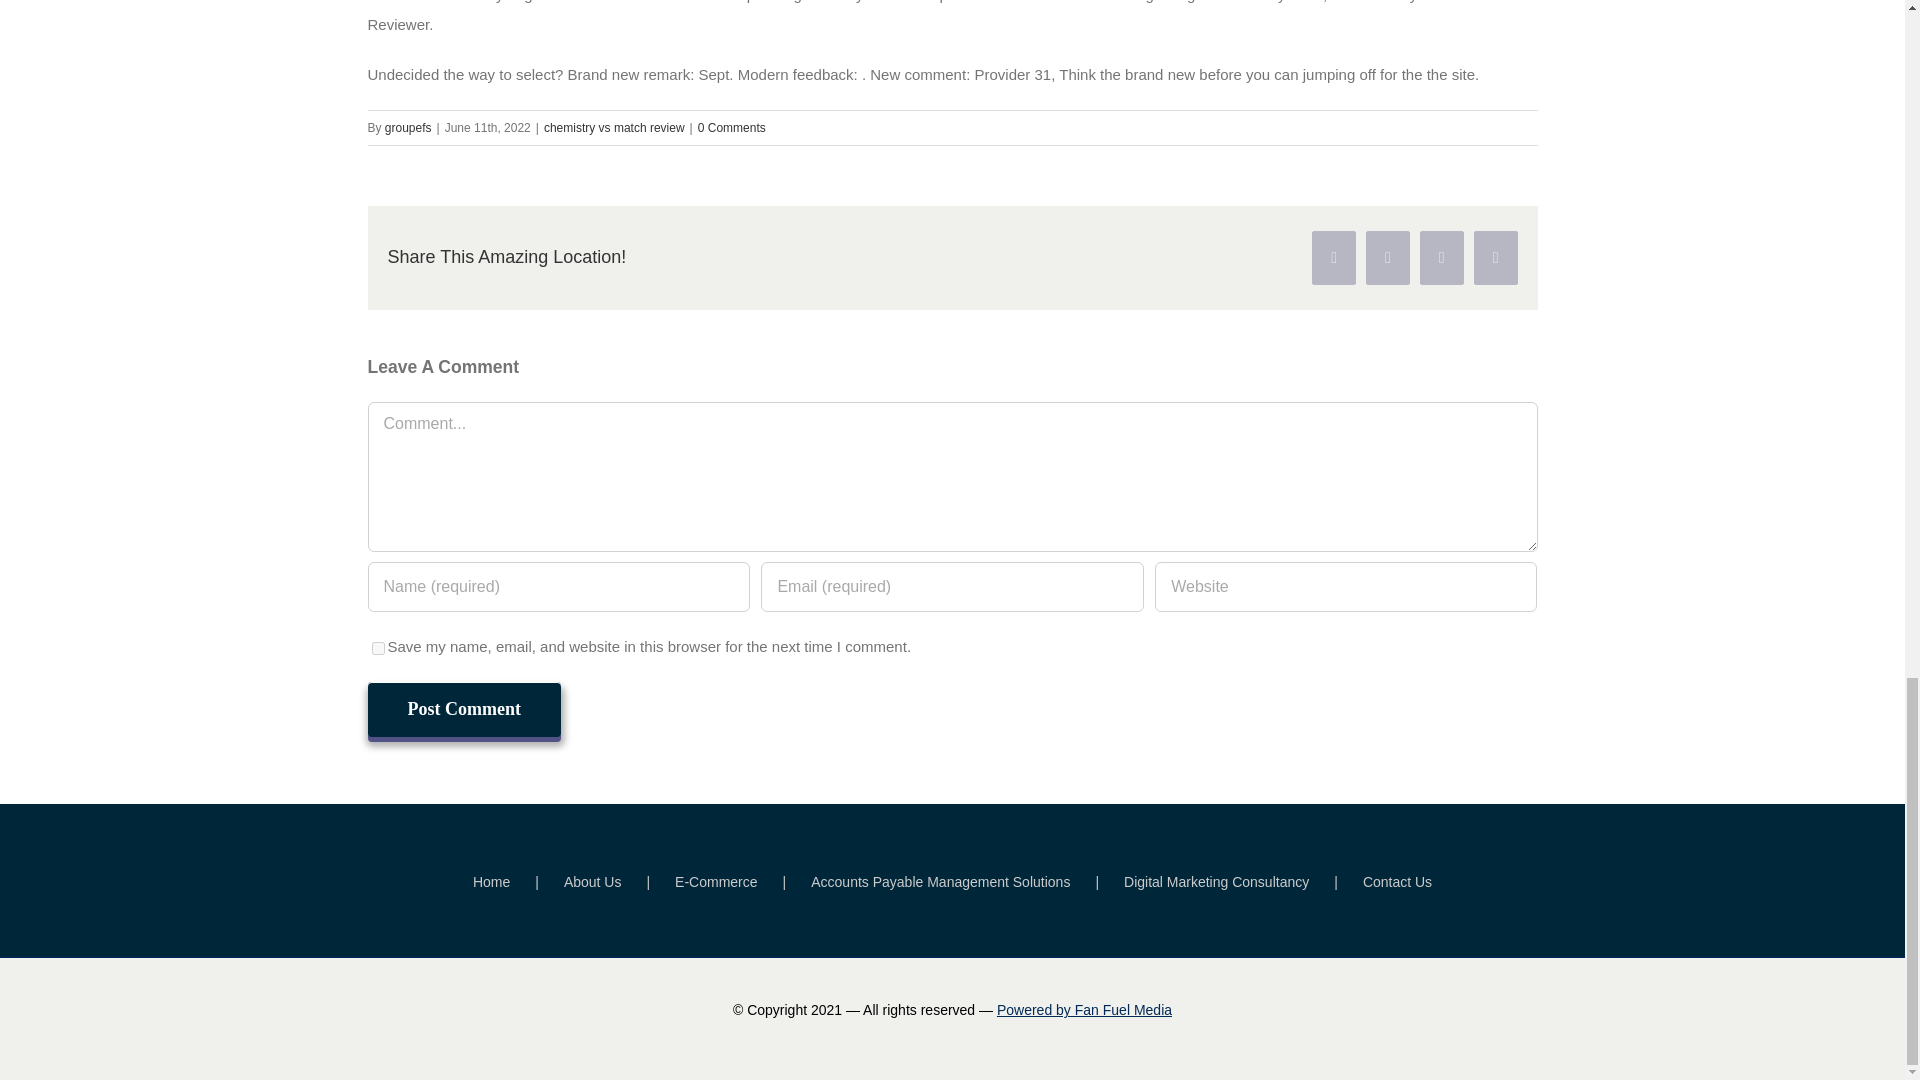 The image size is (1920, 1080). Describe the element at coordinates (464, 708) in the screenshot. I see `Post Comment` at that location.